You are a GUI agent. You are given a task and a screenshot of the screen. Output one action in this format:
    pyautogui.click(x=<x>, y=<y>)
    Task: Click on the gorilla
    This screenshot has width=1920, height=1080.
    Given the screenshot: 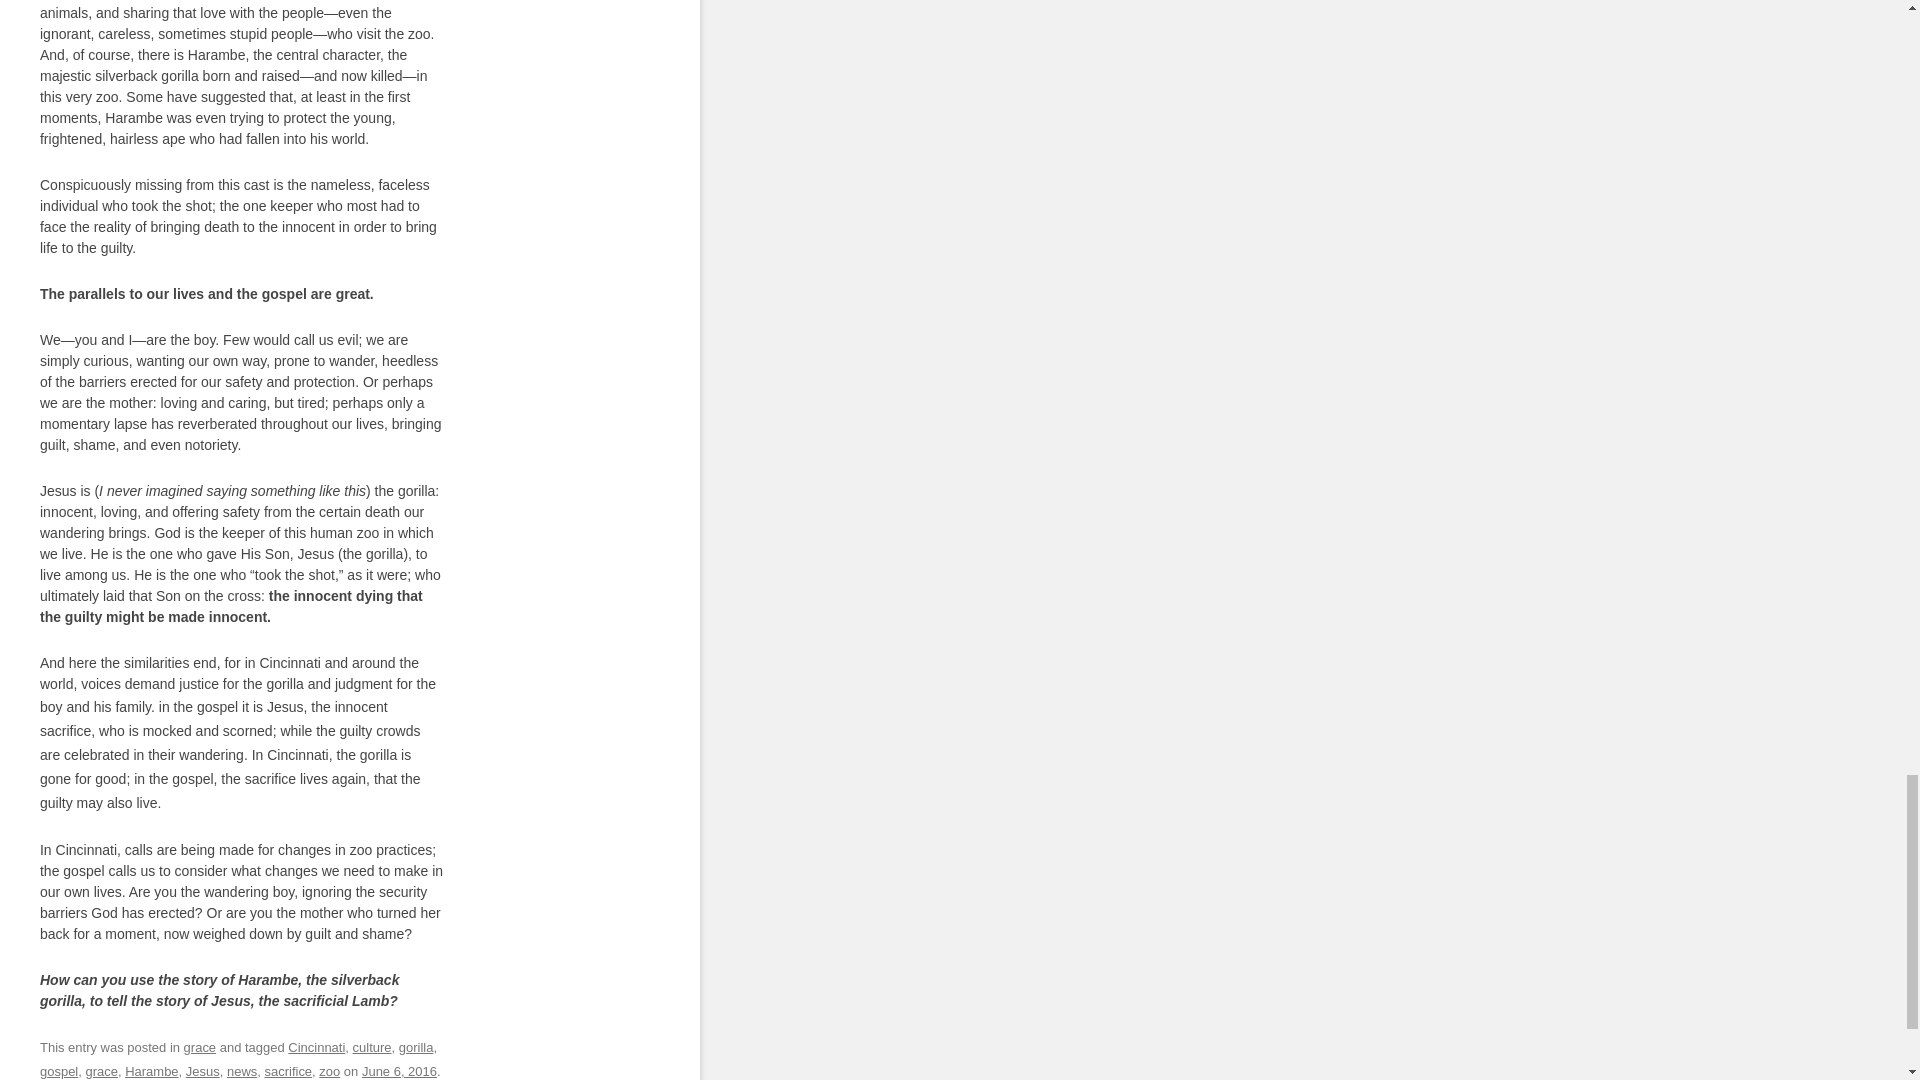 What is the action you would take?
    pyautogui.click(x=416, y=1048)
    